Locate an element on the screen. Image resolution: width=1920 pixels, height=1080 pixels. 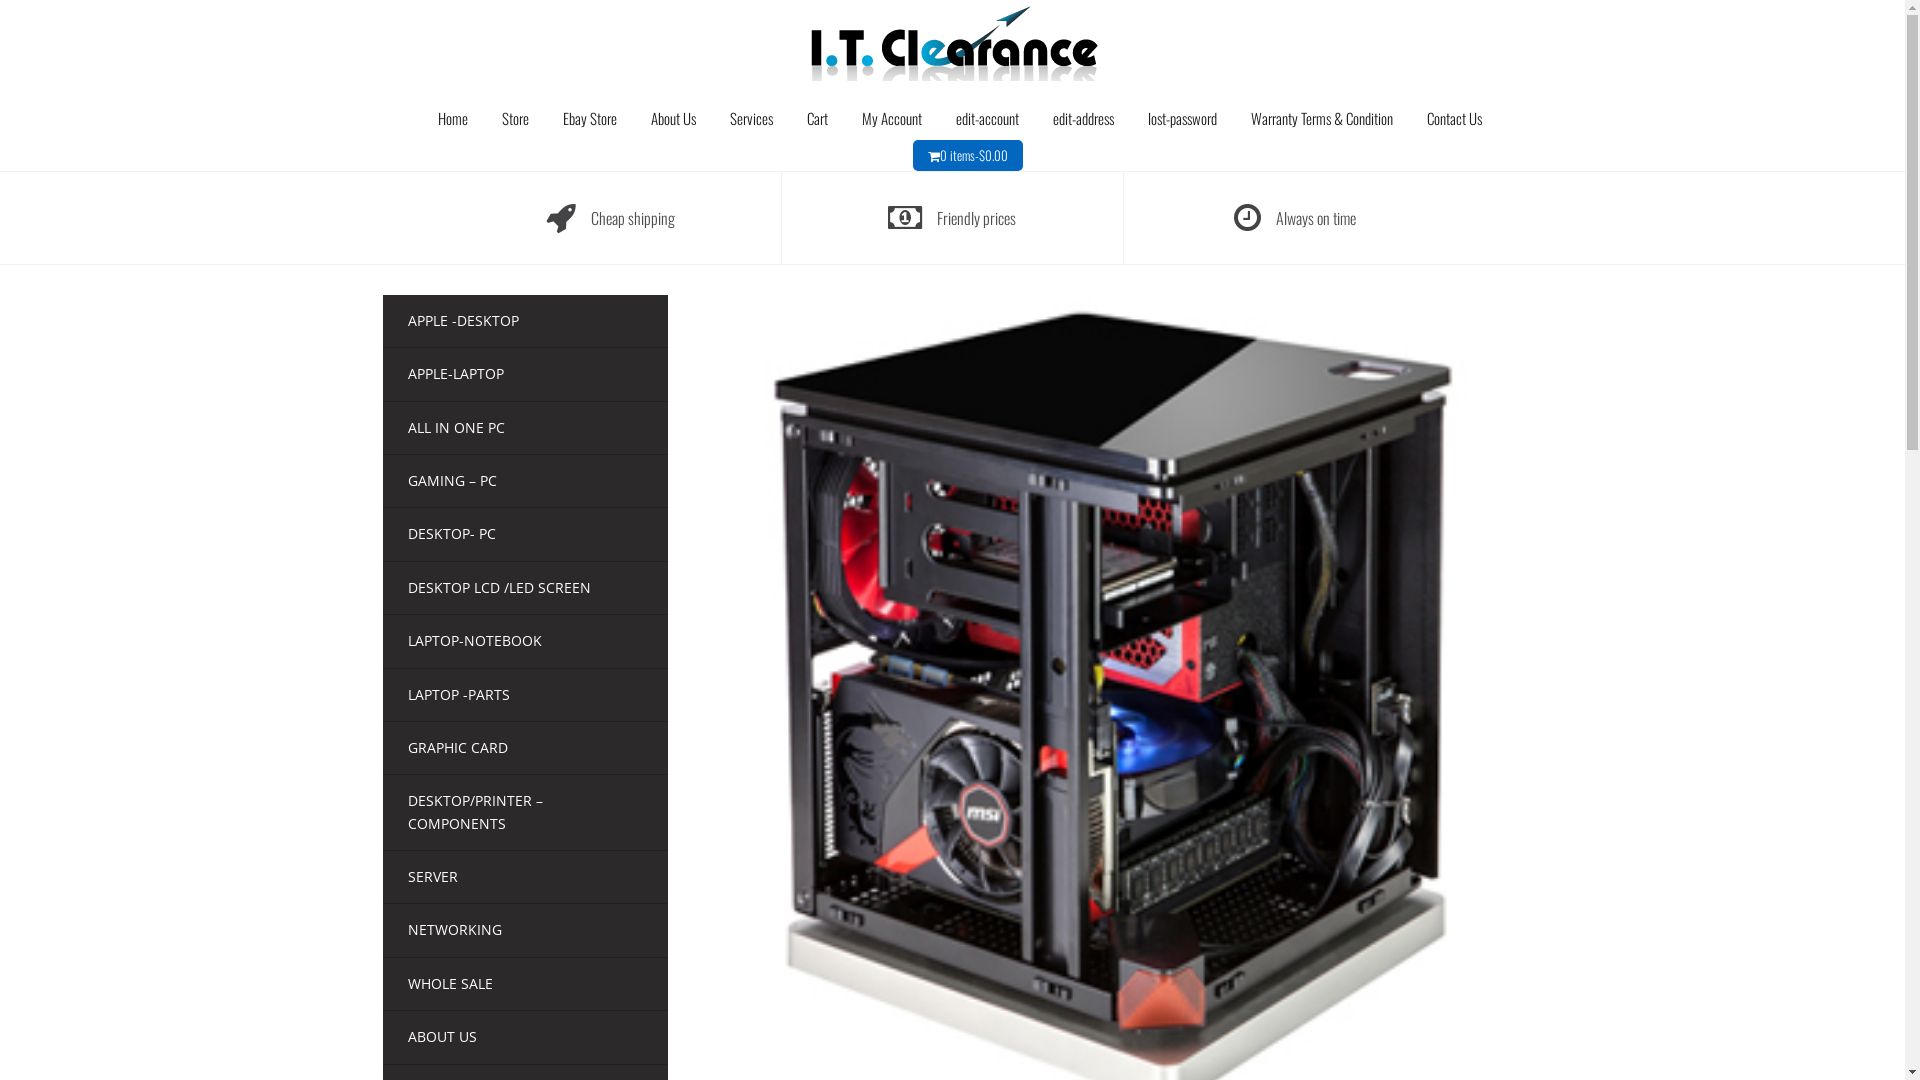
Warranty Terms & Condition is located at coordinates (1322, 118).